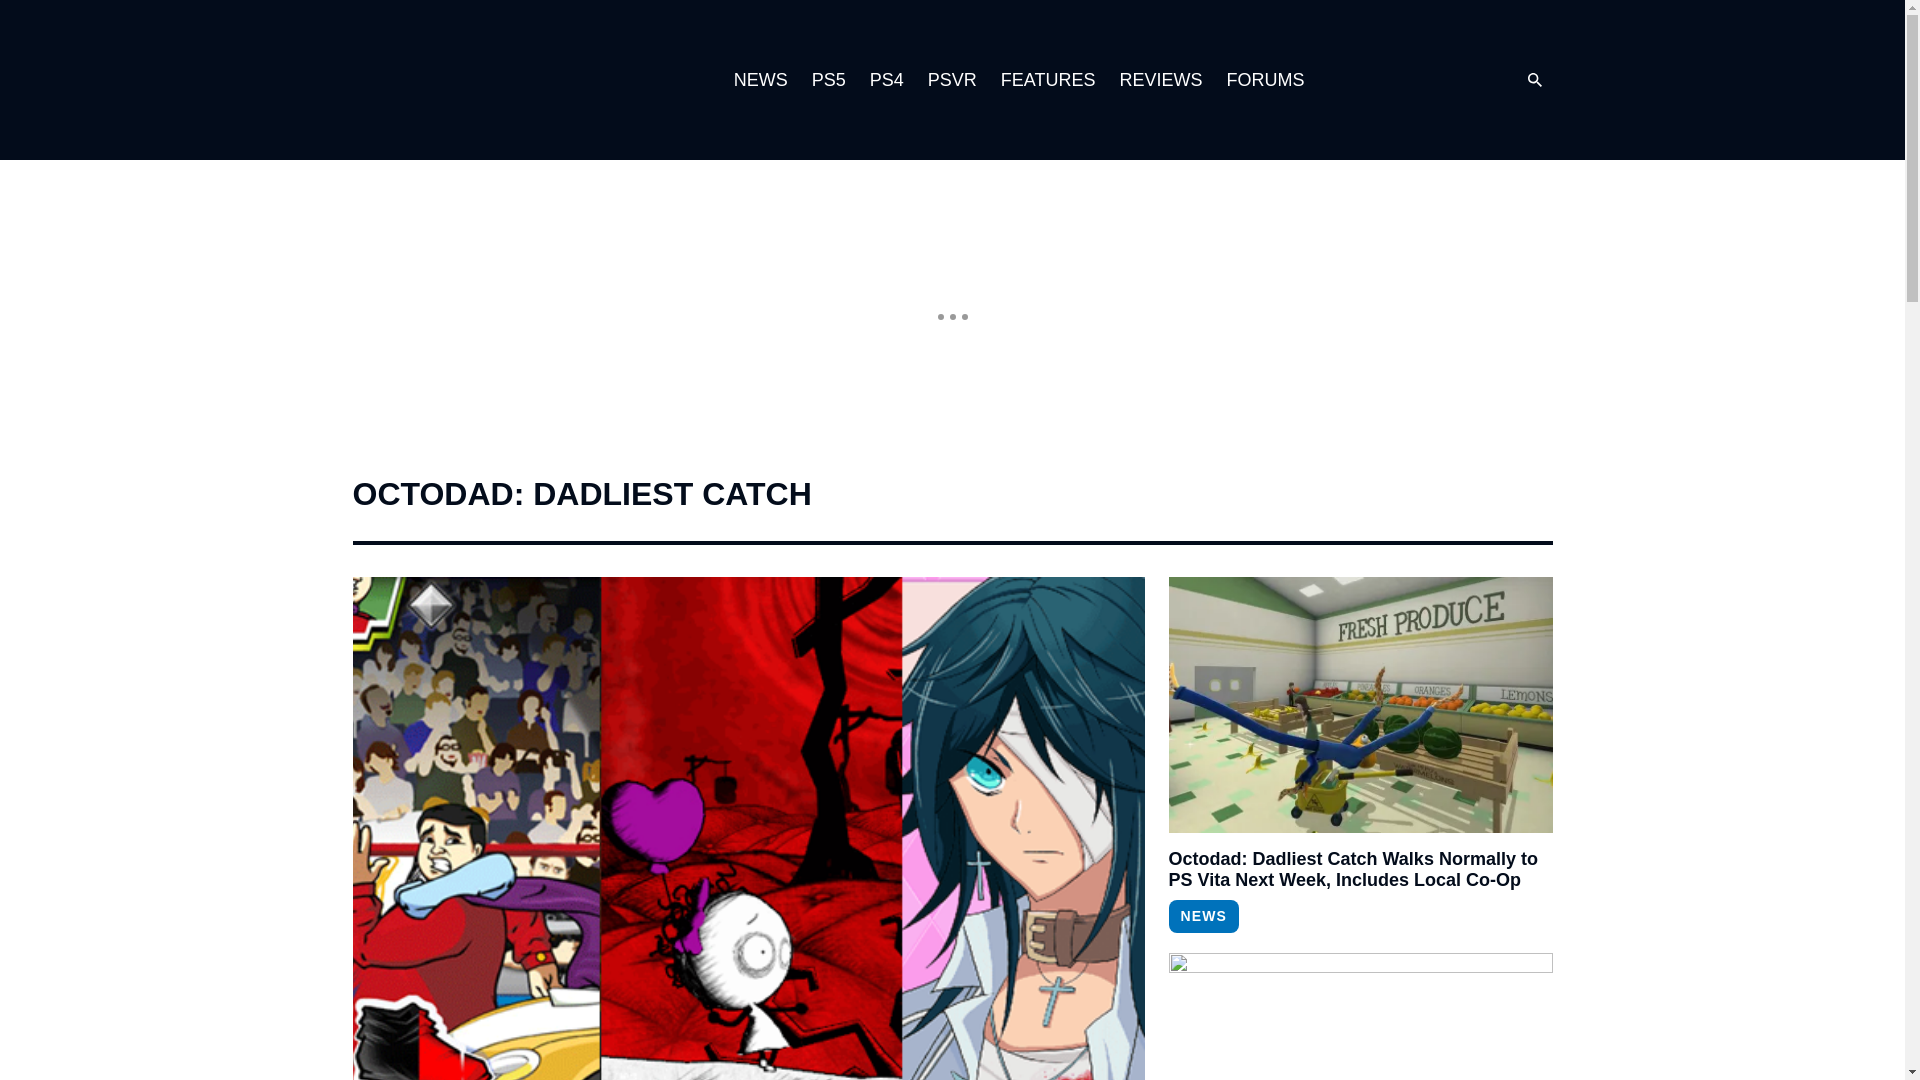  Describe the element at coordinates (760, 80) in the screenshot. I see `NEWS` at that location.